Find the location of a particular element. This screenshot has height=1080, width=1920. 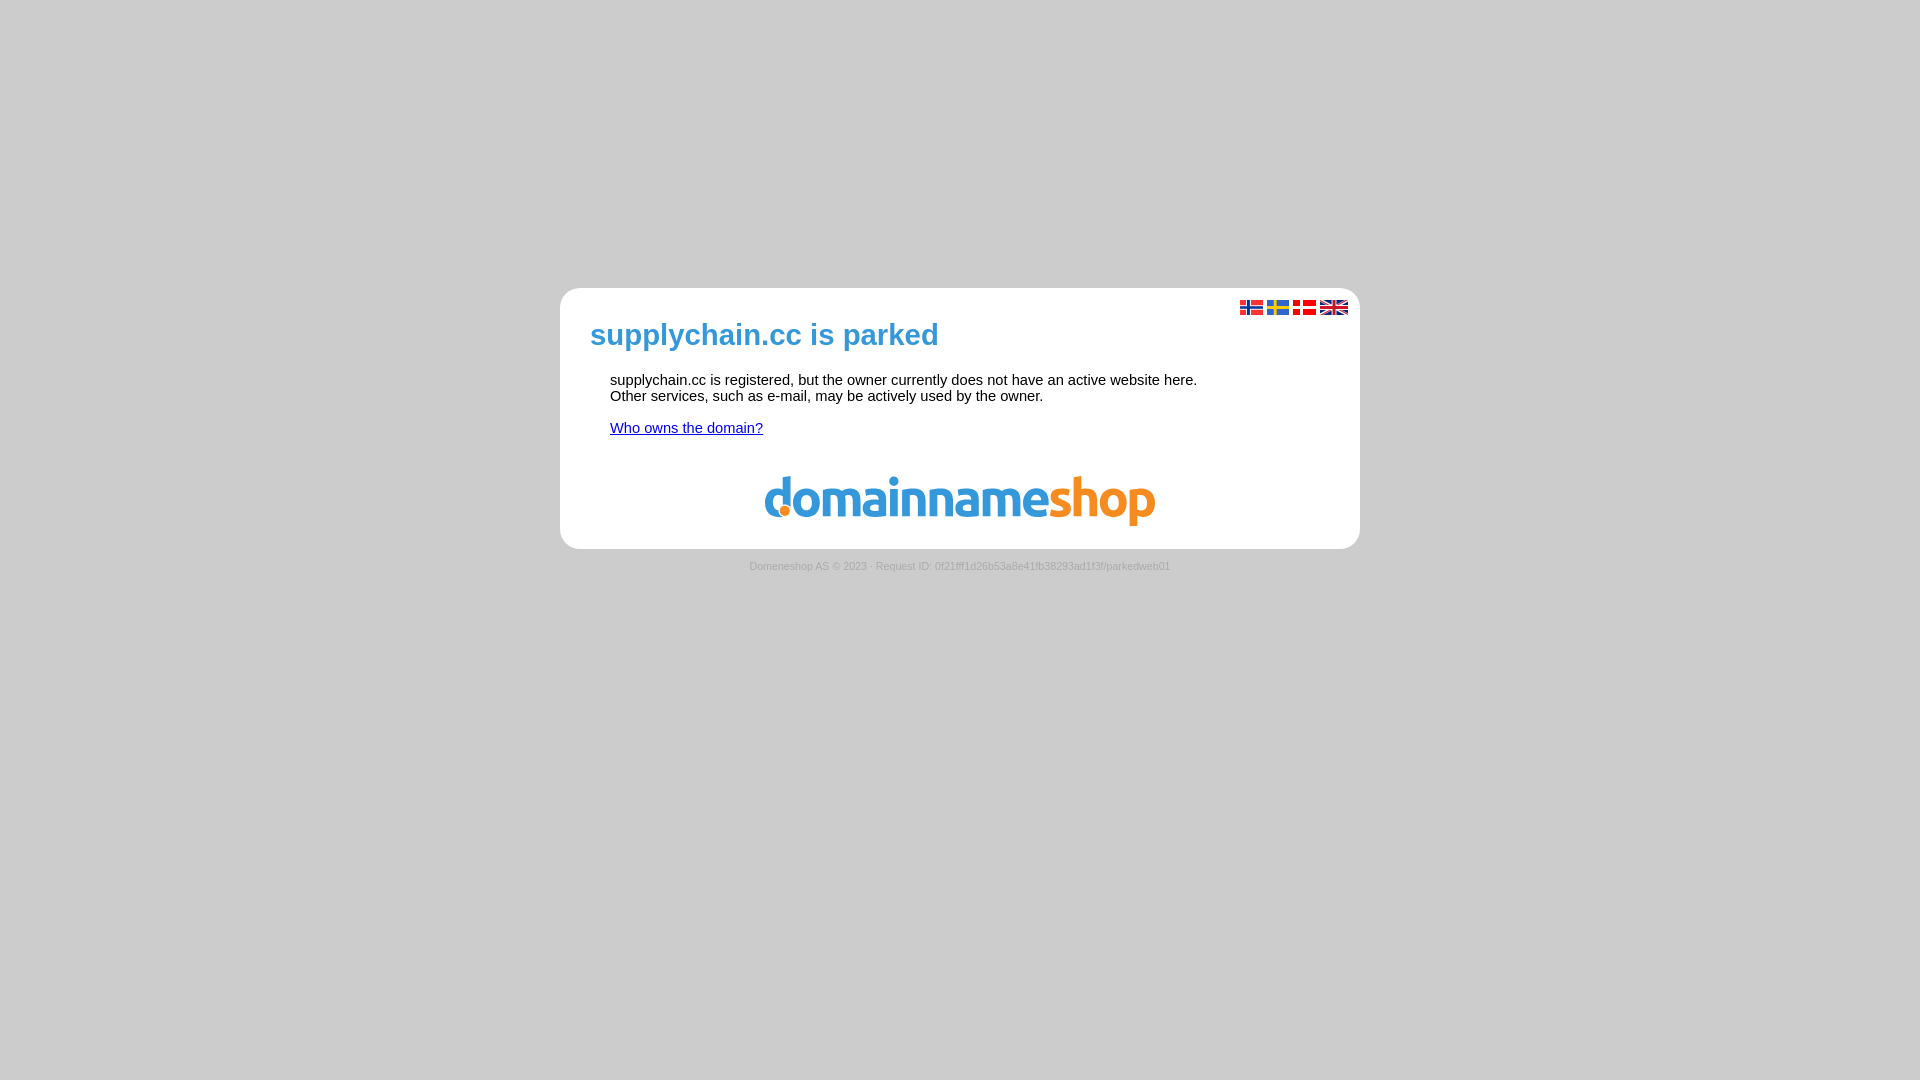

Dansk is located at coordinates (1304, 308).